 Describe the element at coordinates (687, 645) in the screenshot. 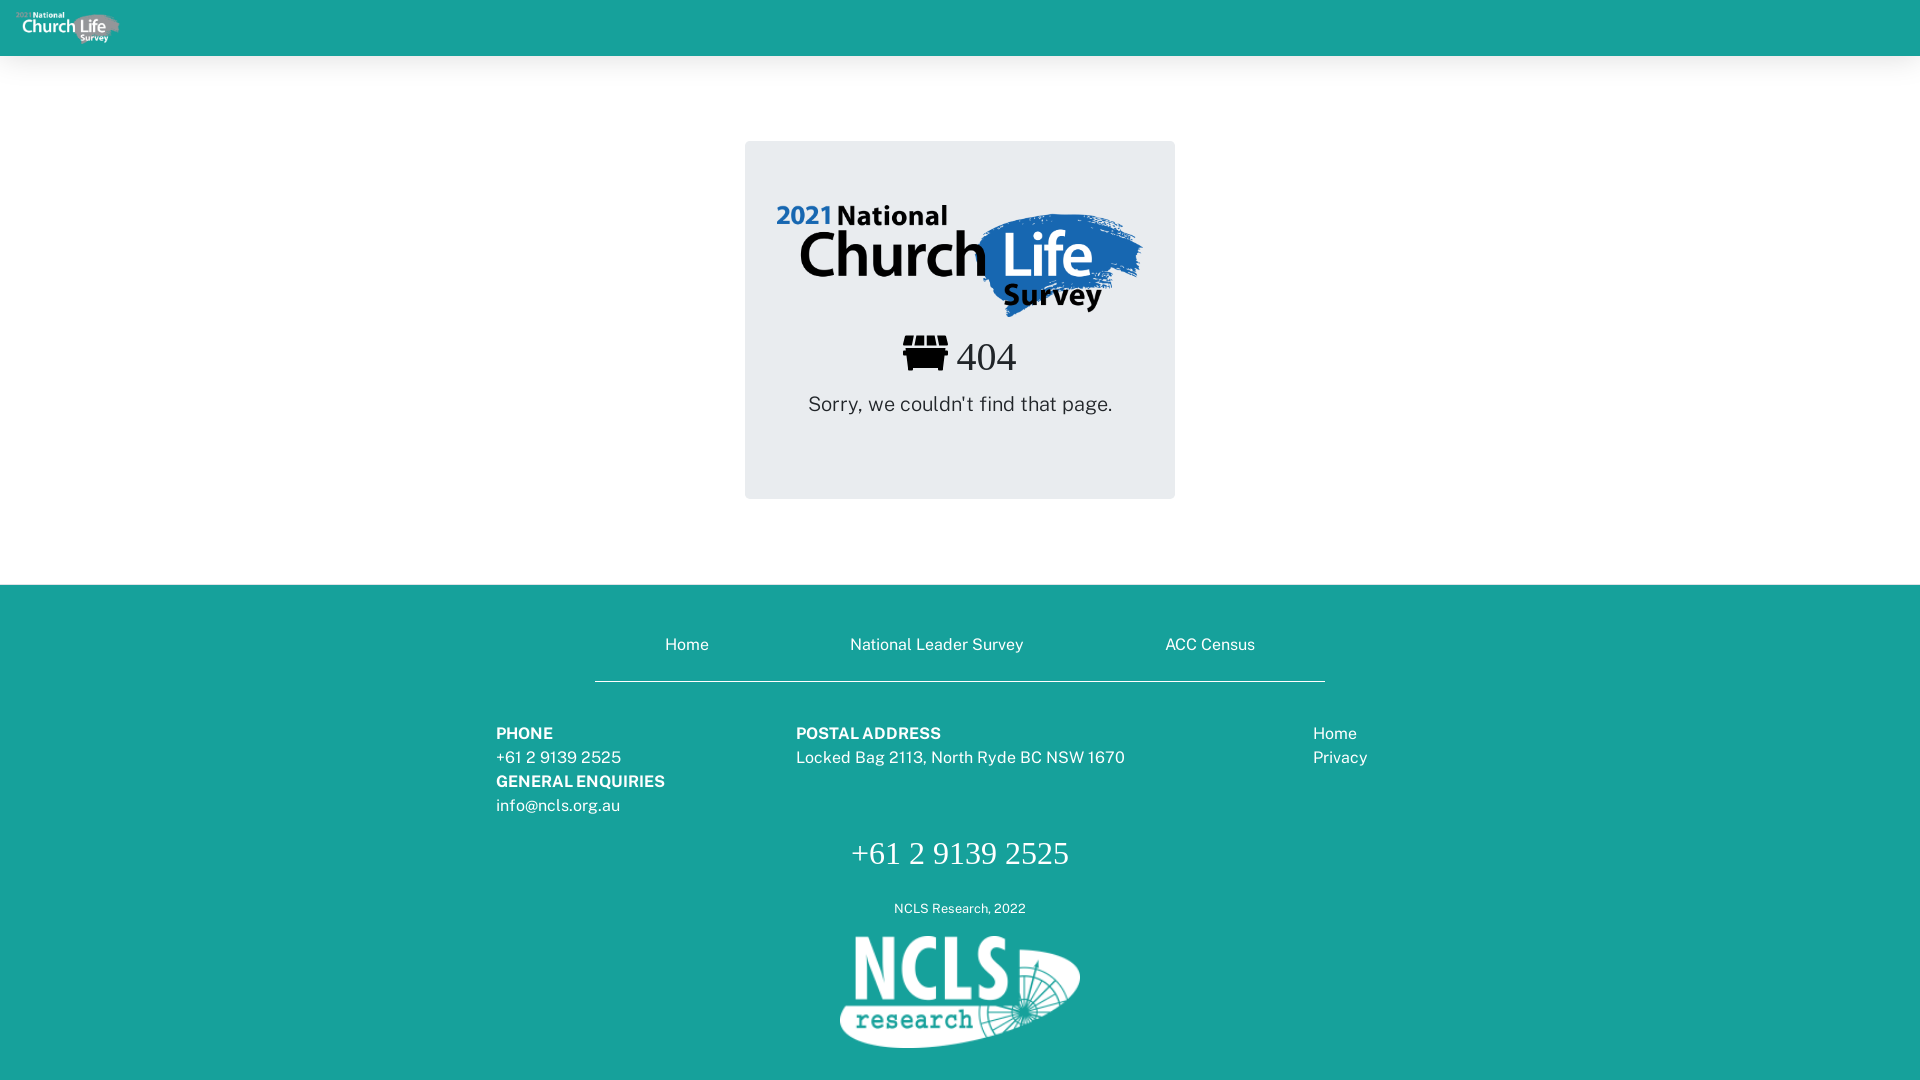

I see `Home` at that location.